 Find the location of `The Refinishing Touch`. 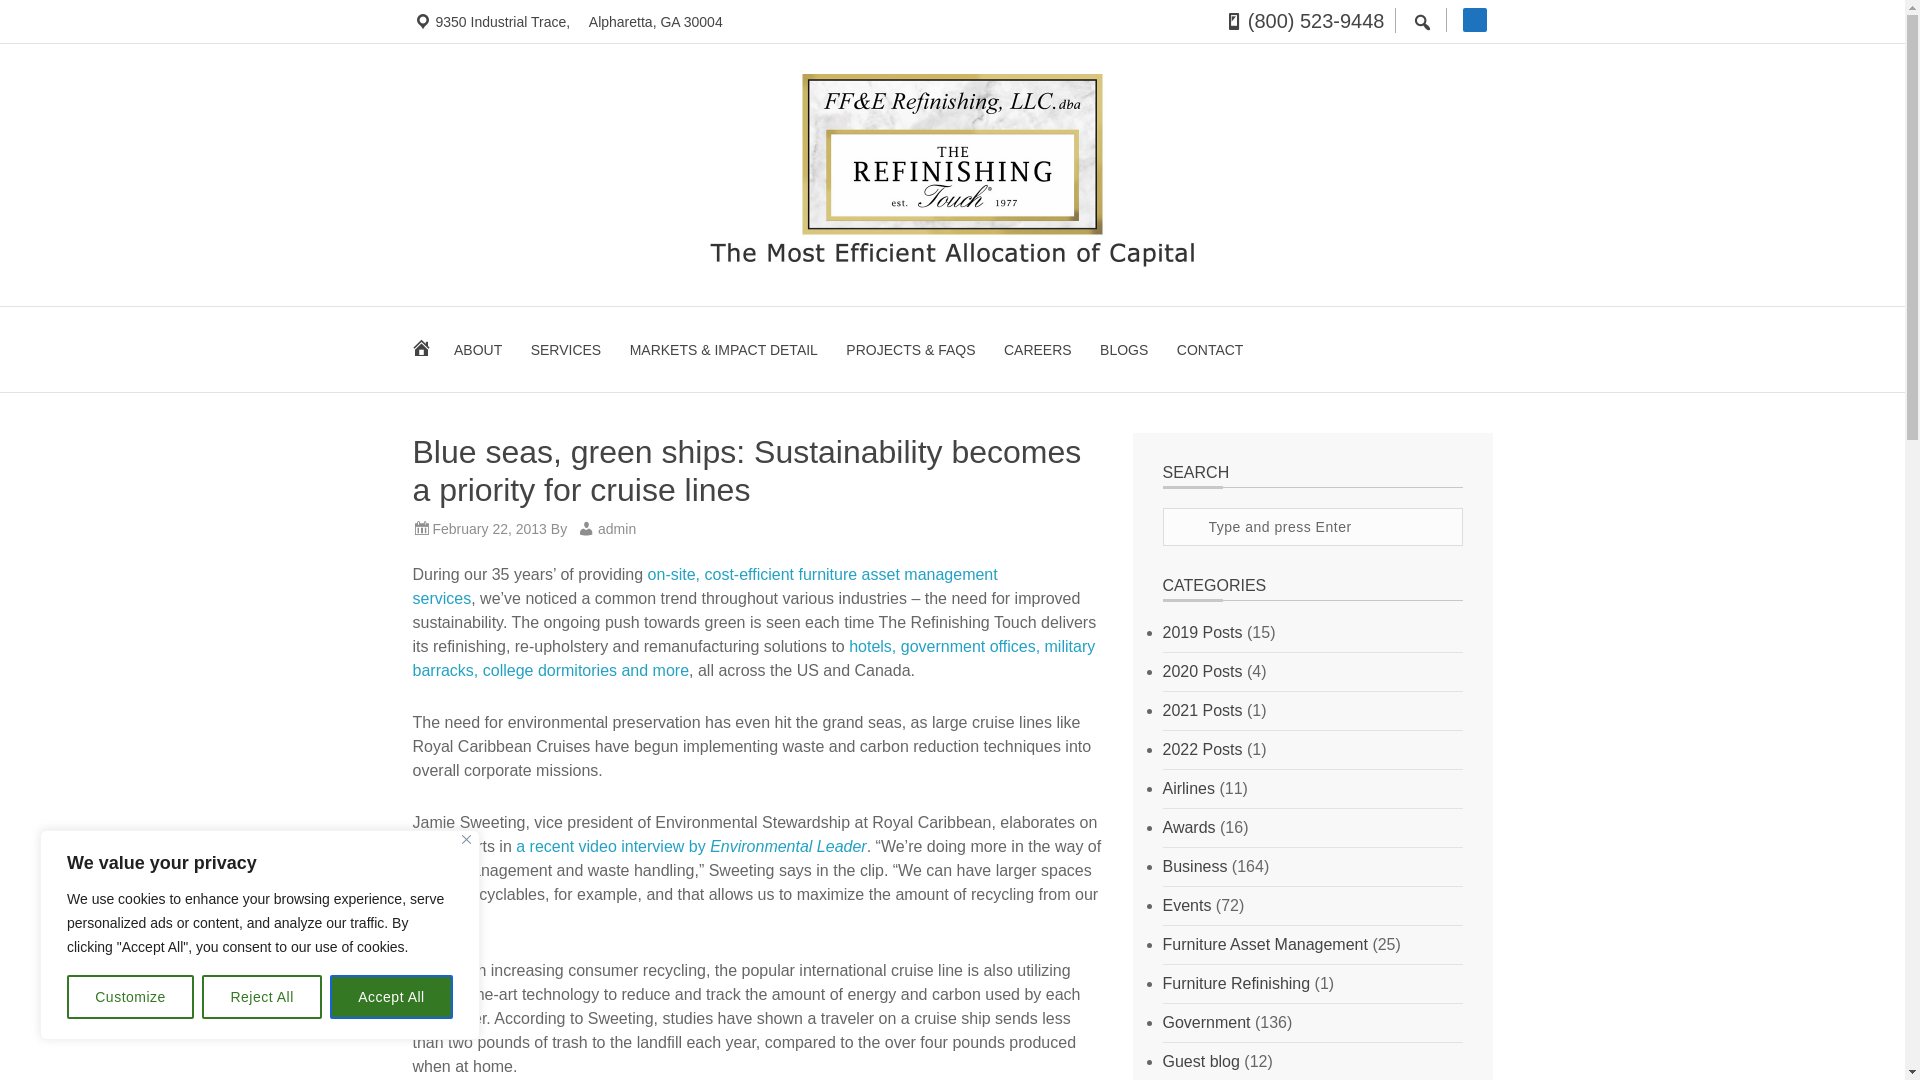

The Refinishing Touch is located at coordinates (952, 171).